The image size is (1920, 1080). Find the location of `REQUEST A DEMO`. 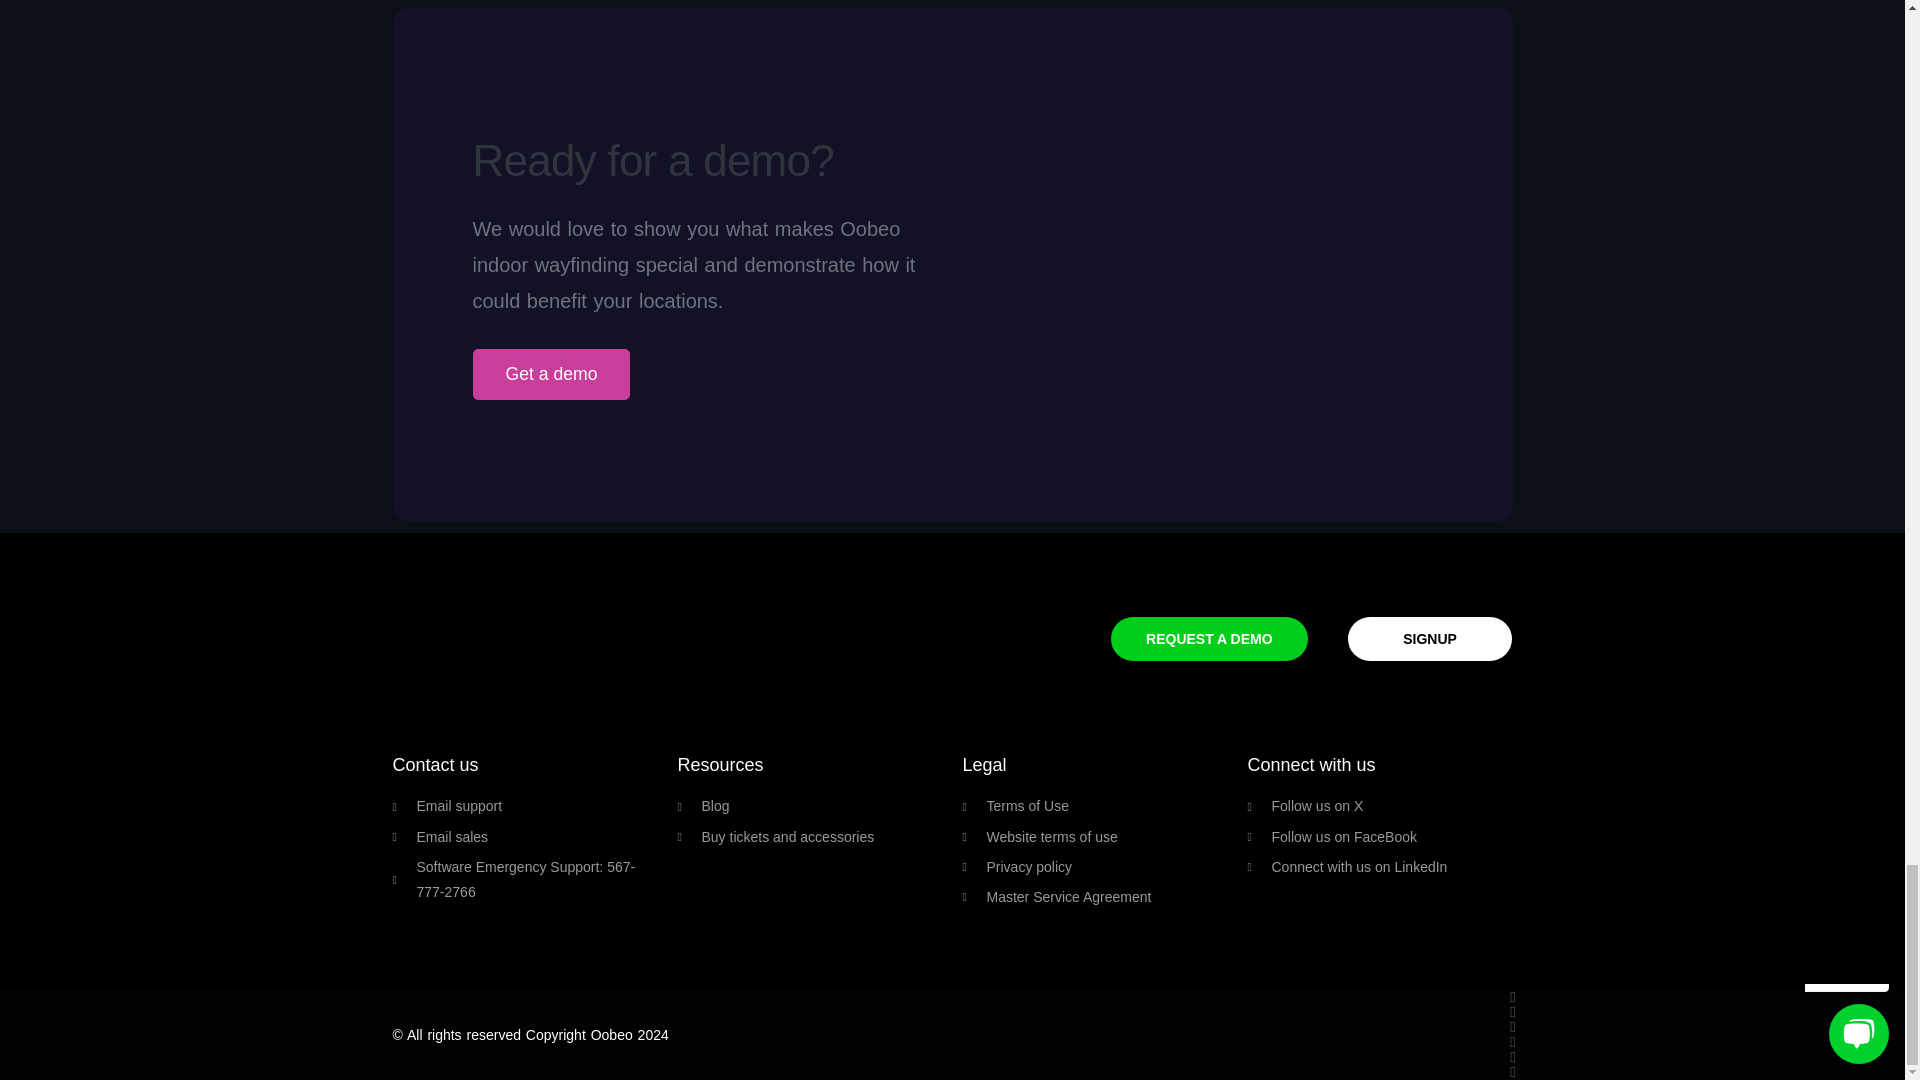

REQUEST A DEMO is located at coordinates (1209, 638).